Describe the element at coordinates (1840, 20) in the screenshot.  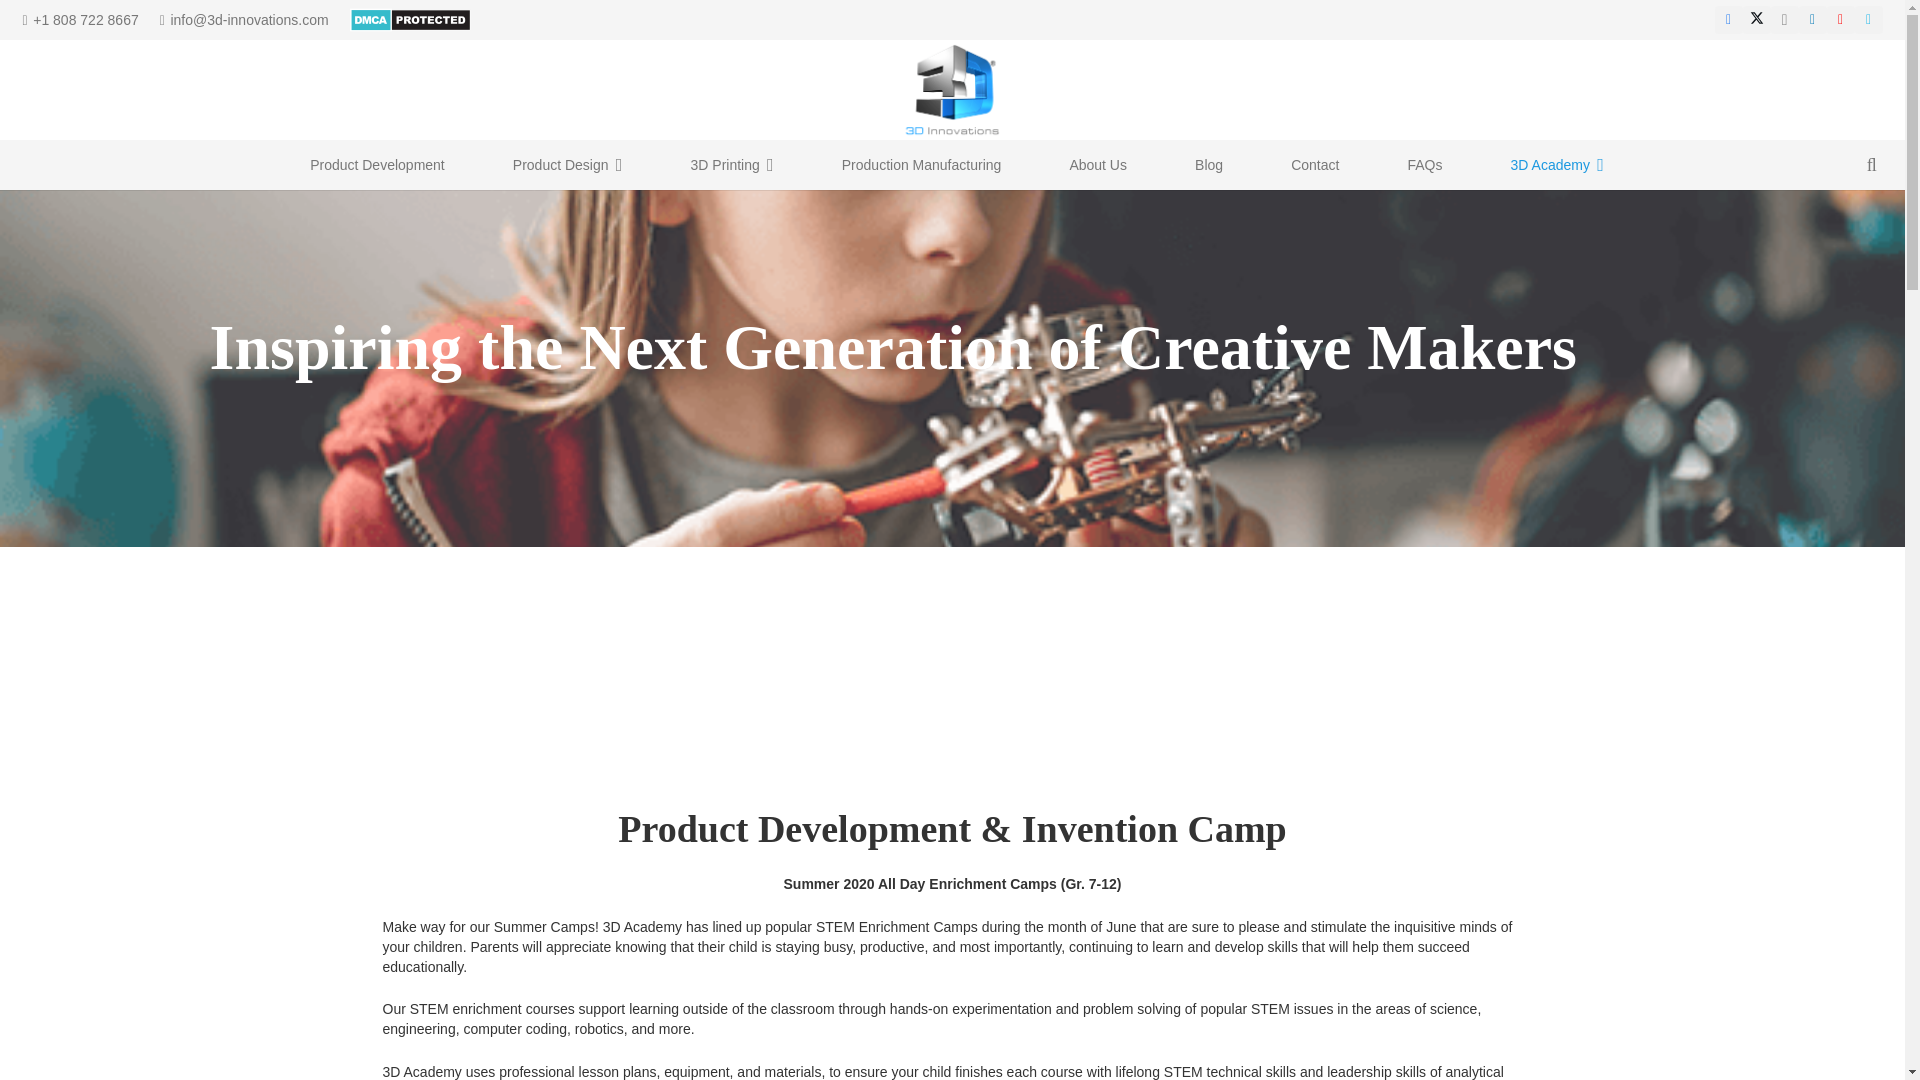
I see `YouTube` at that location.